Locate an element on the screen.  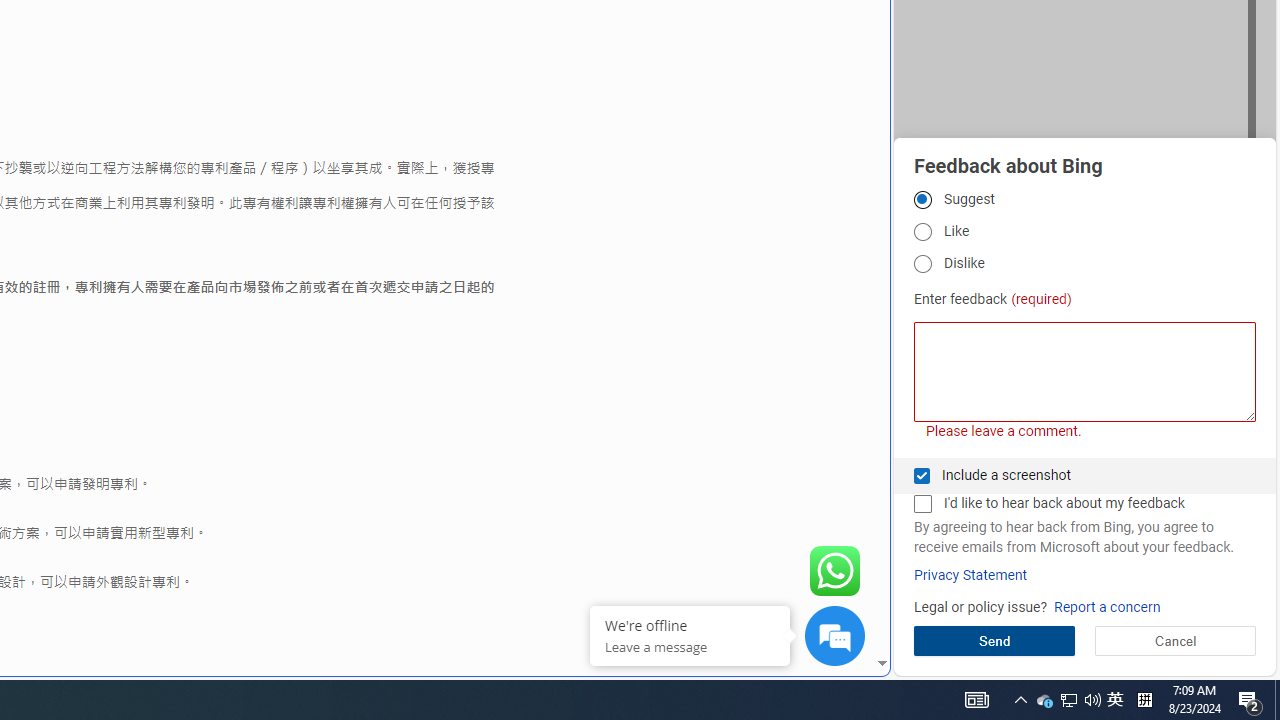
Cancel is located at coordinates (1174, 640).